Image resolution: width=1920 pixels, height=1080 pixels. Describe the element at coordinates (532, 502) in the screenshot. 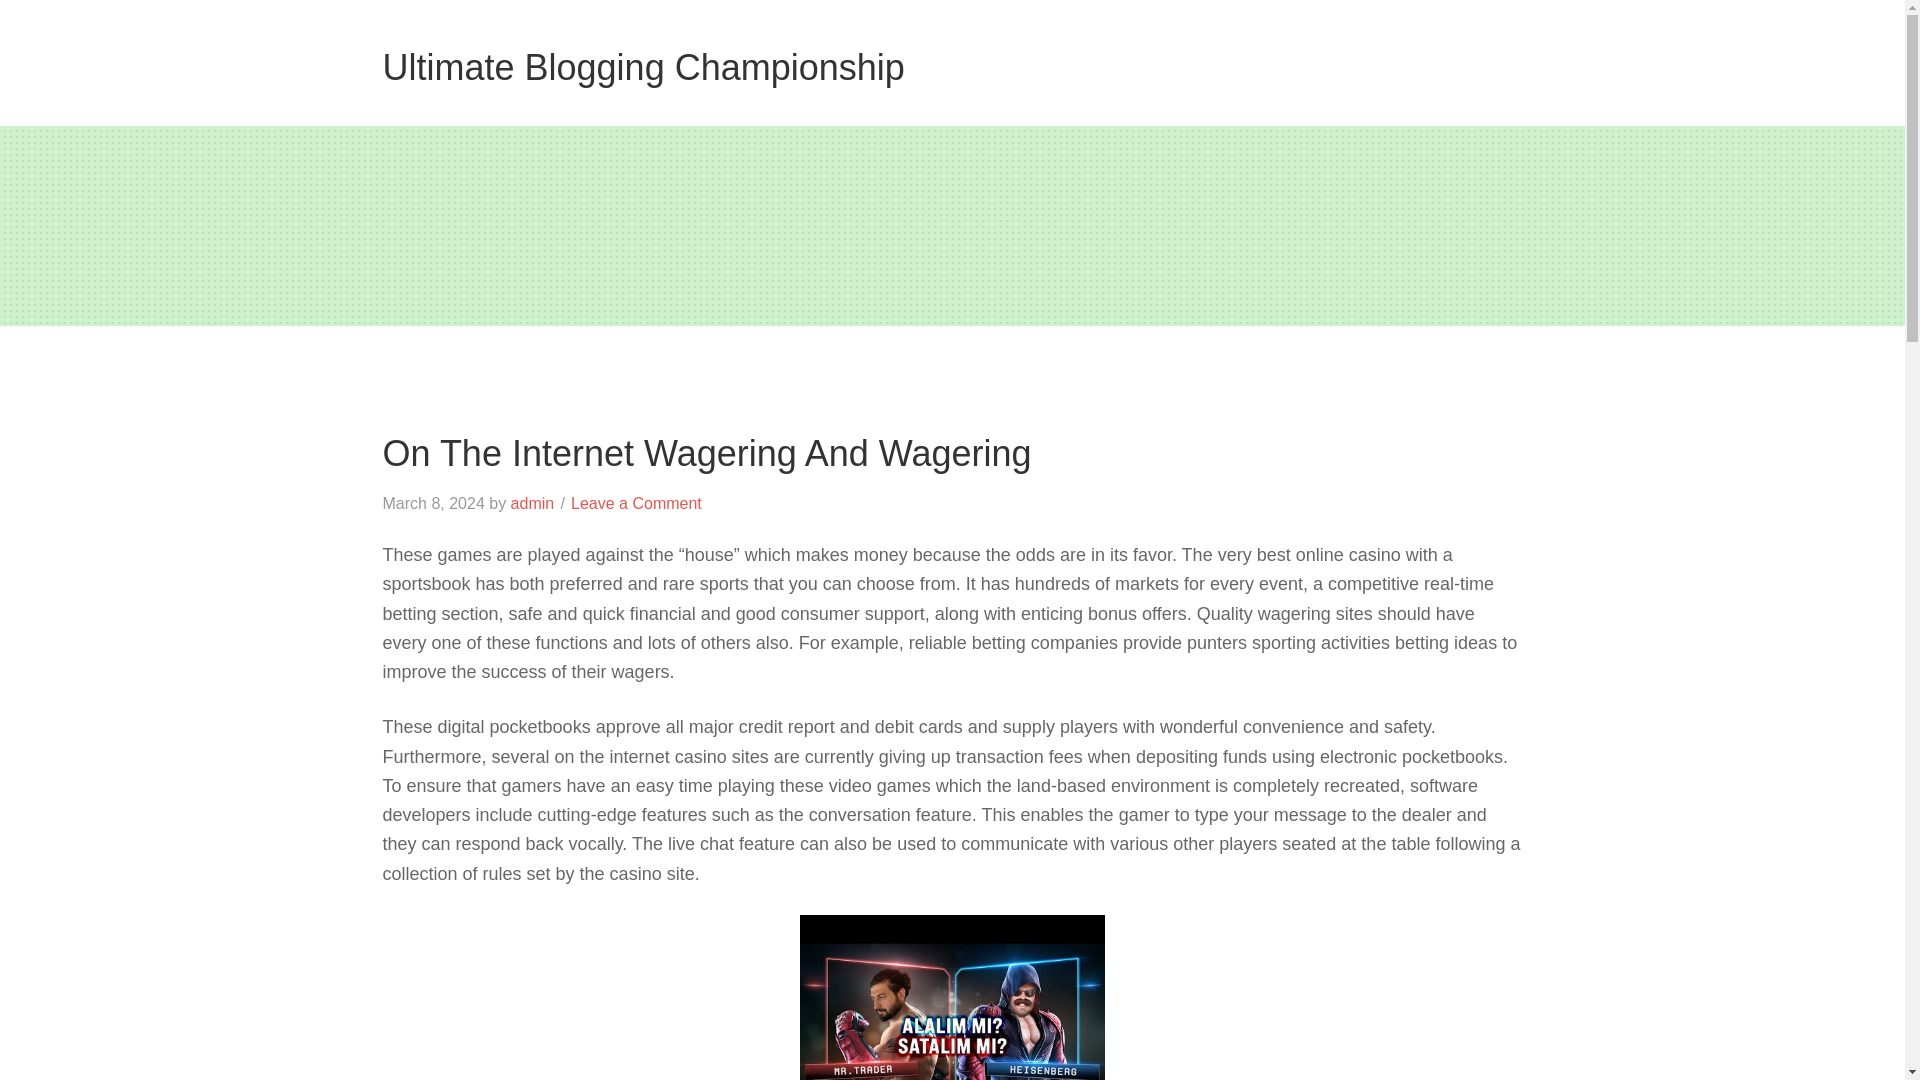

I see `admin` at that location.